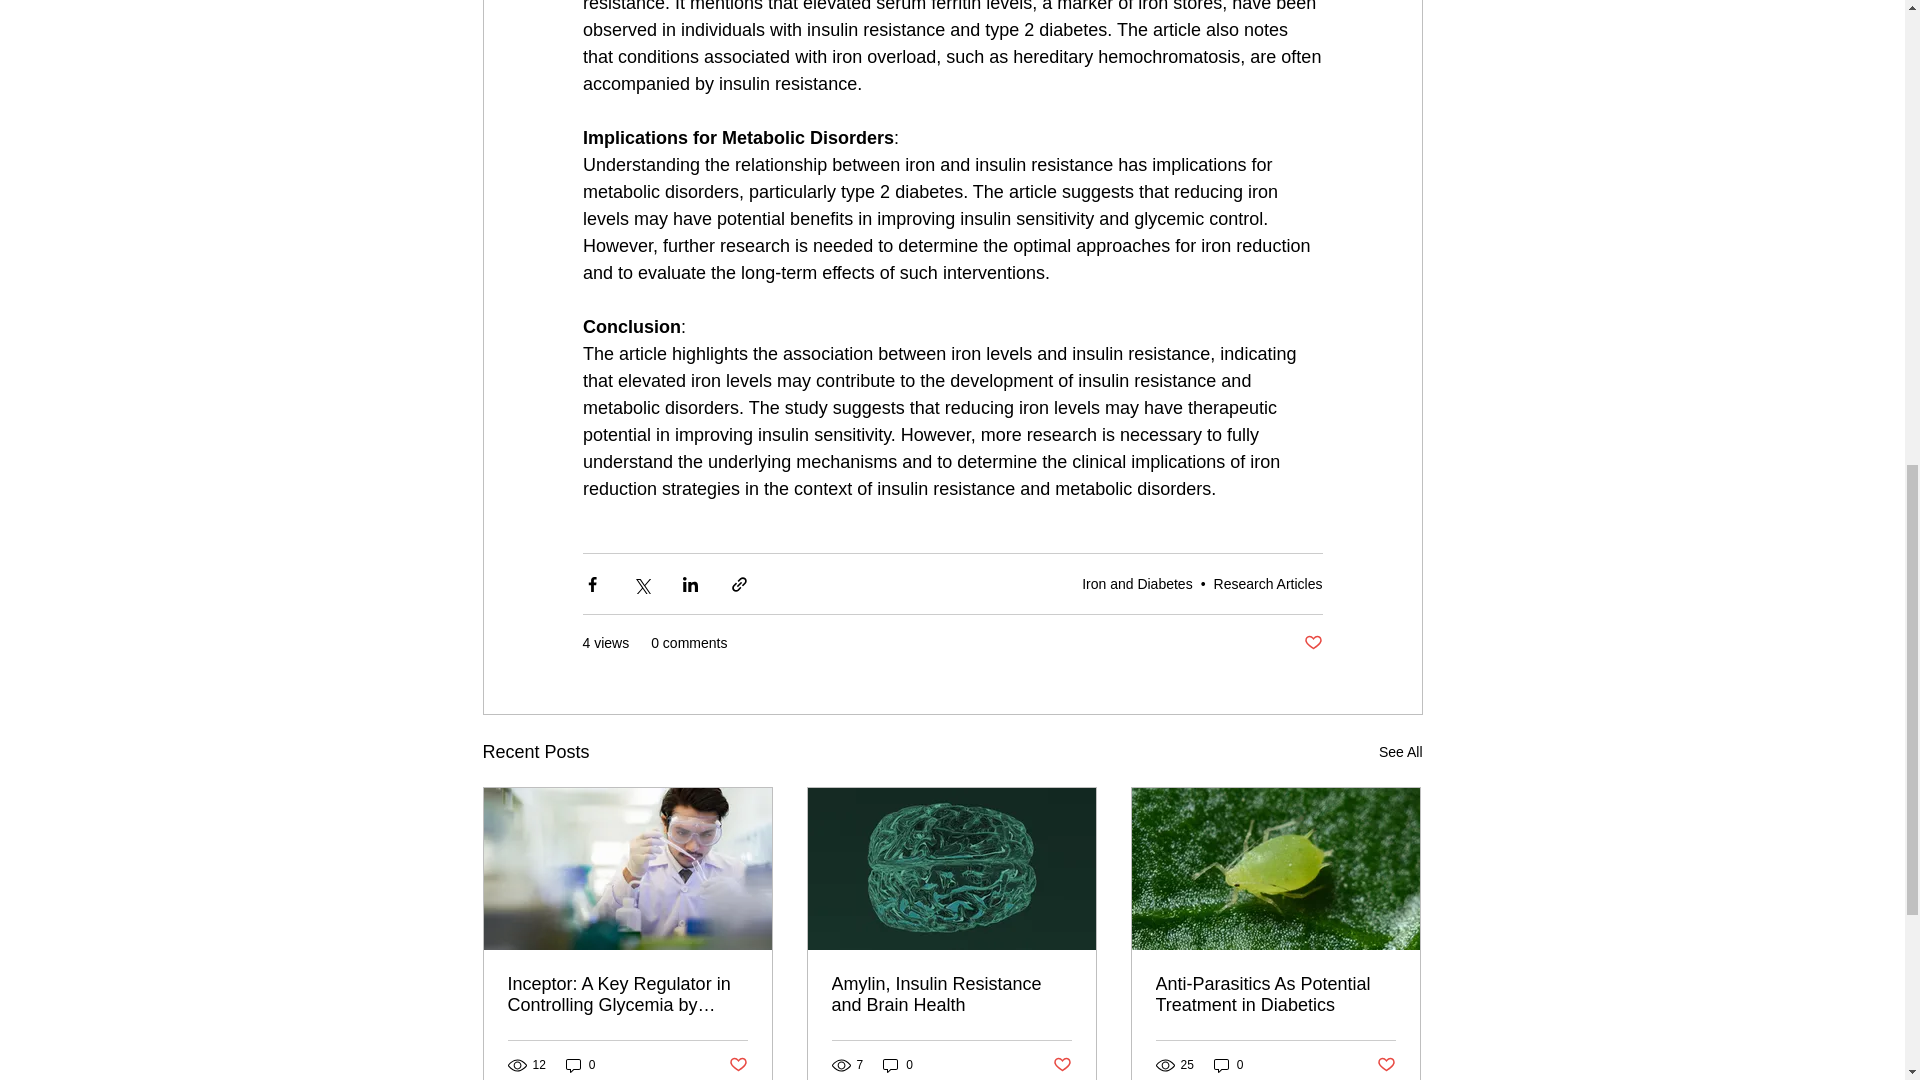  Describe the element at coordinates (1400, 752) in the screenshot. I see `See All` at that location.